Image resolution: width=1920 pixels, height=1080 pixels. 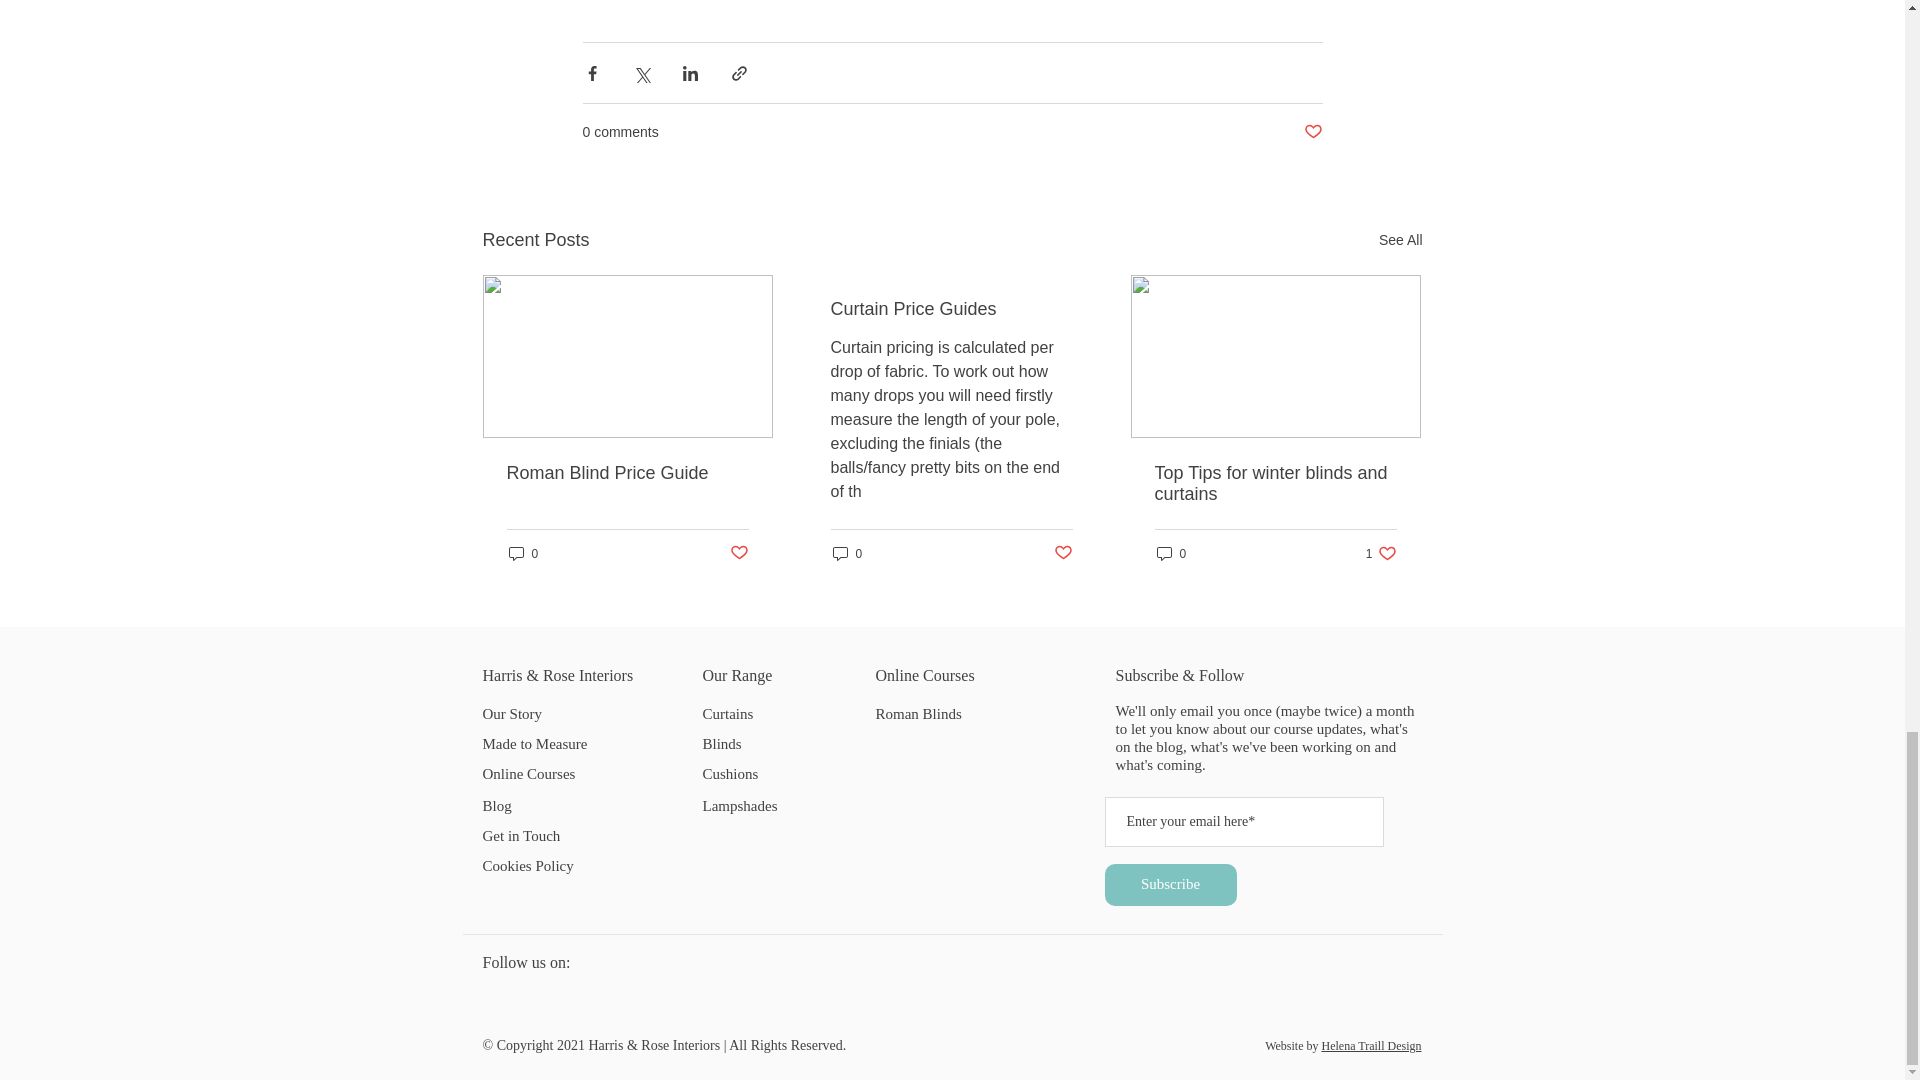 What do you see at coordinates (846, 553) in the screenshot?
I see `0` at bounding box center [846, 553].